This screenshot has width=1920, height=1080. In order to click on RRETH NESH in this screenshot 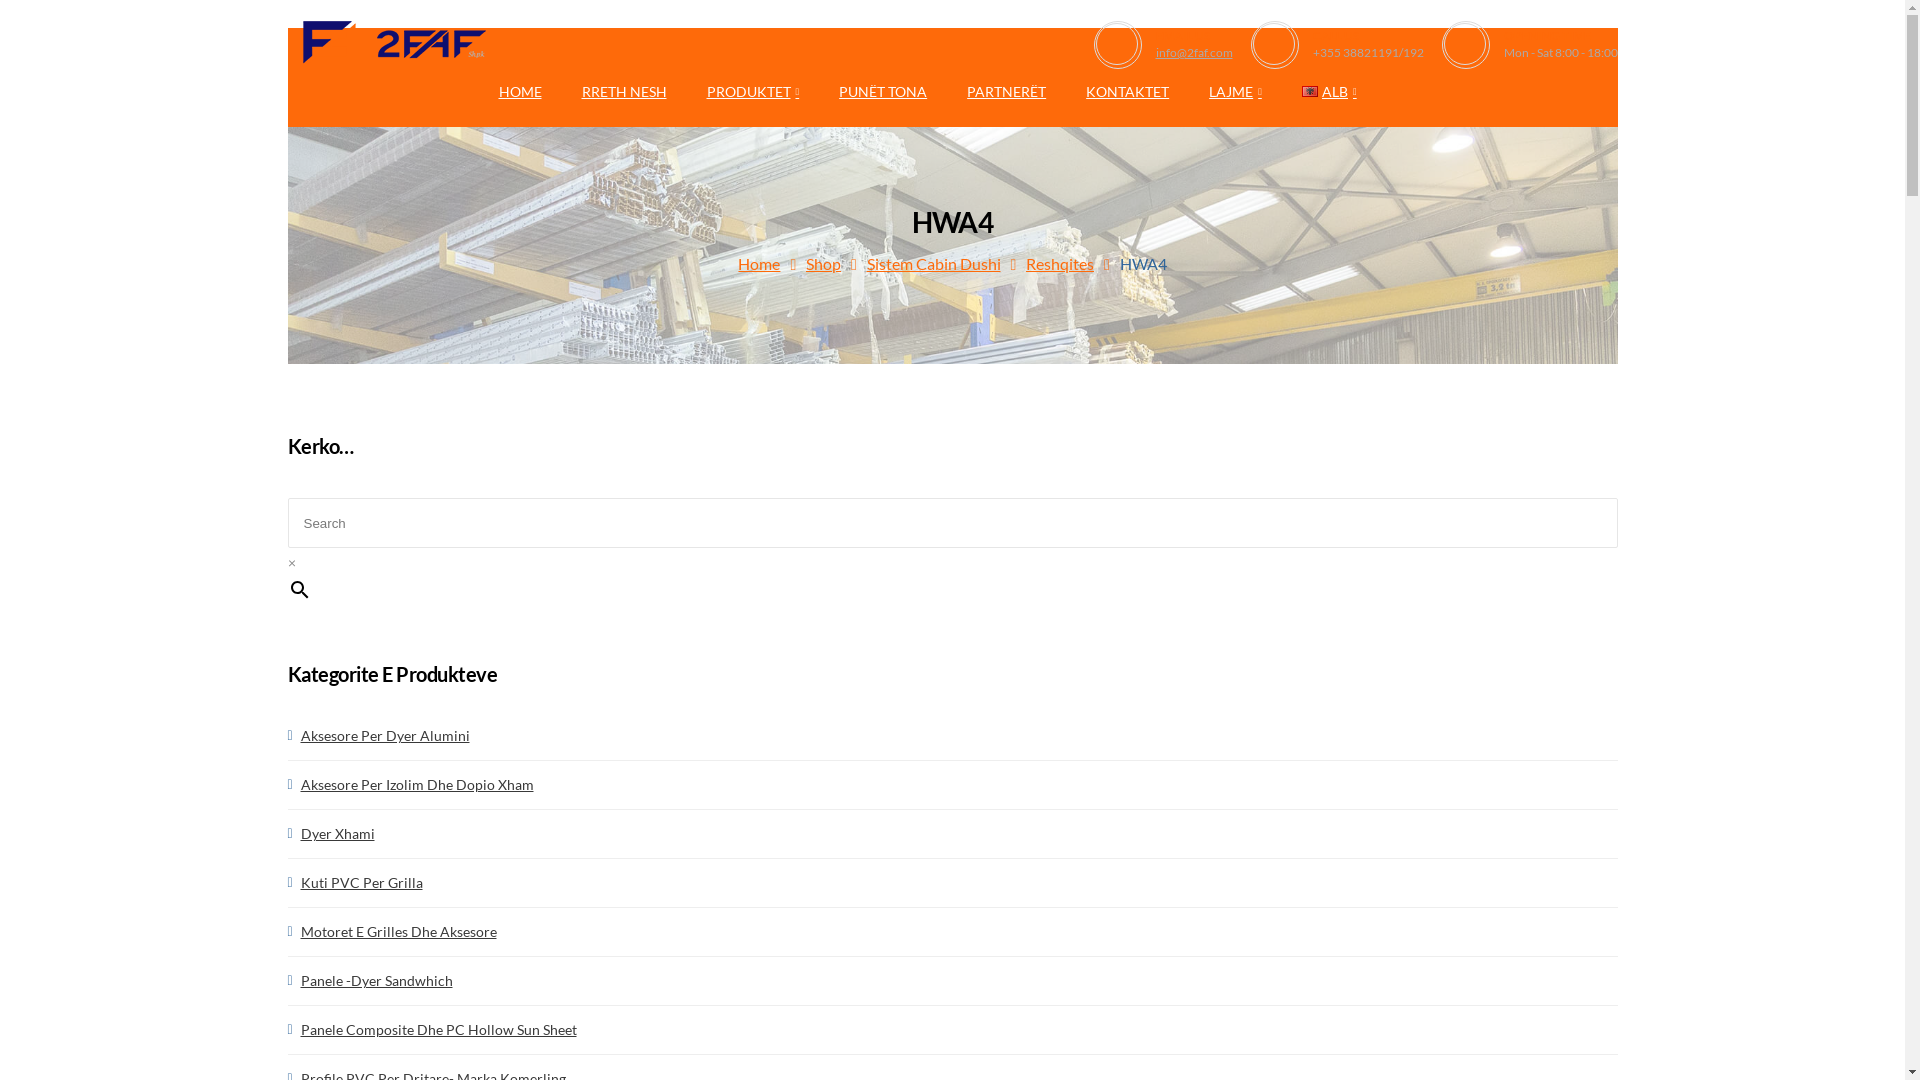, I will do `click(624, 92)`.